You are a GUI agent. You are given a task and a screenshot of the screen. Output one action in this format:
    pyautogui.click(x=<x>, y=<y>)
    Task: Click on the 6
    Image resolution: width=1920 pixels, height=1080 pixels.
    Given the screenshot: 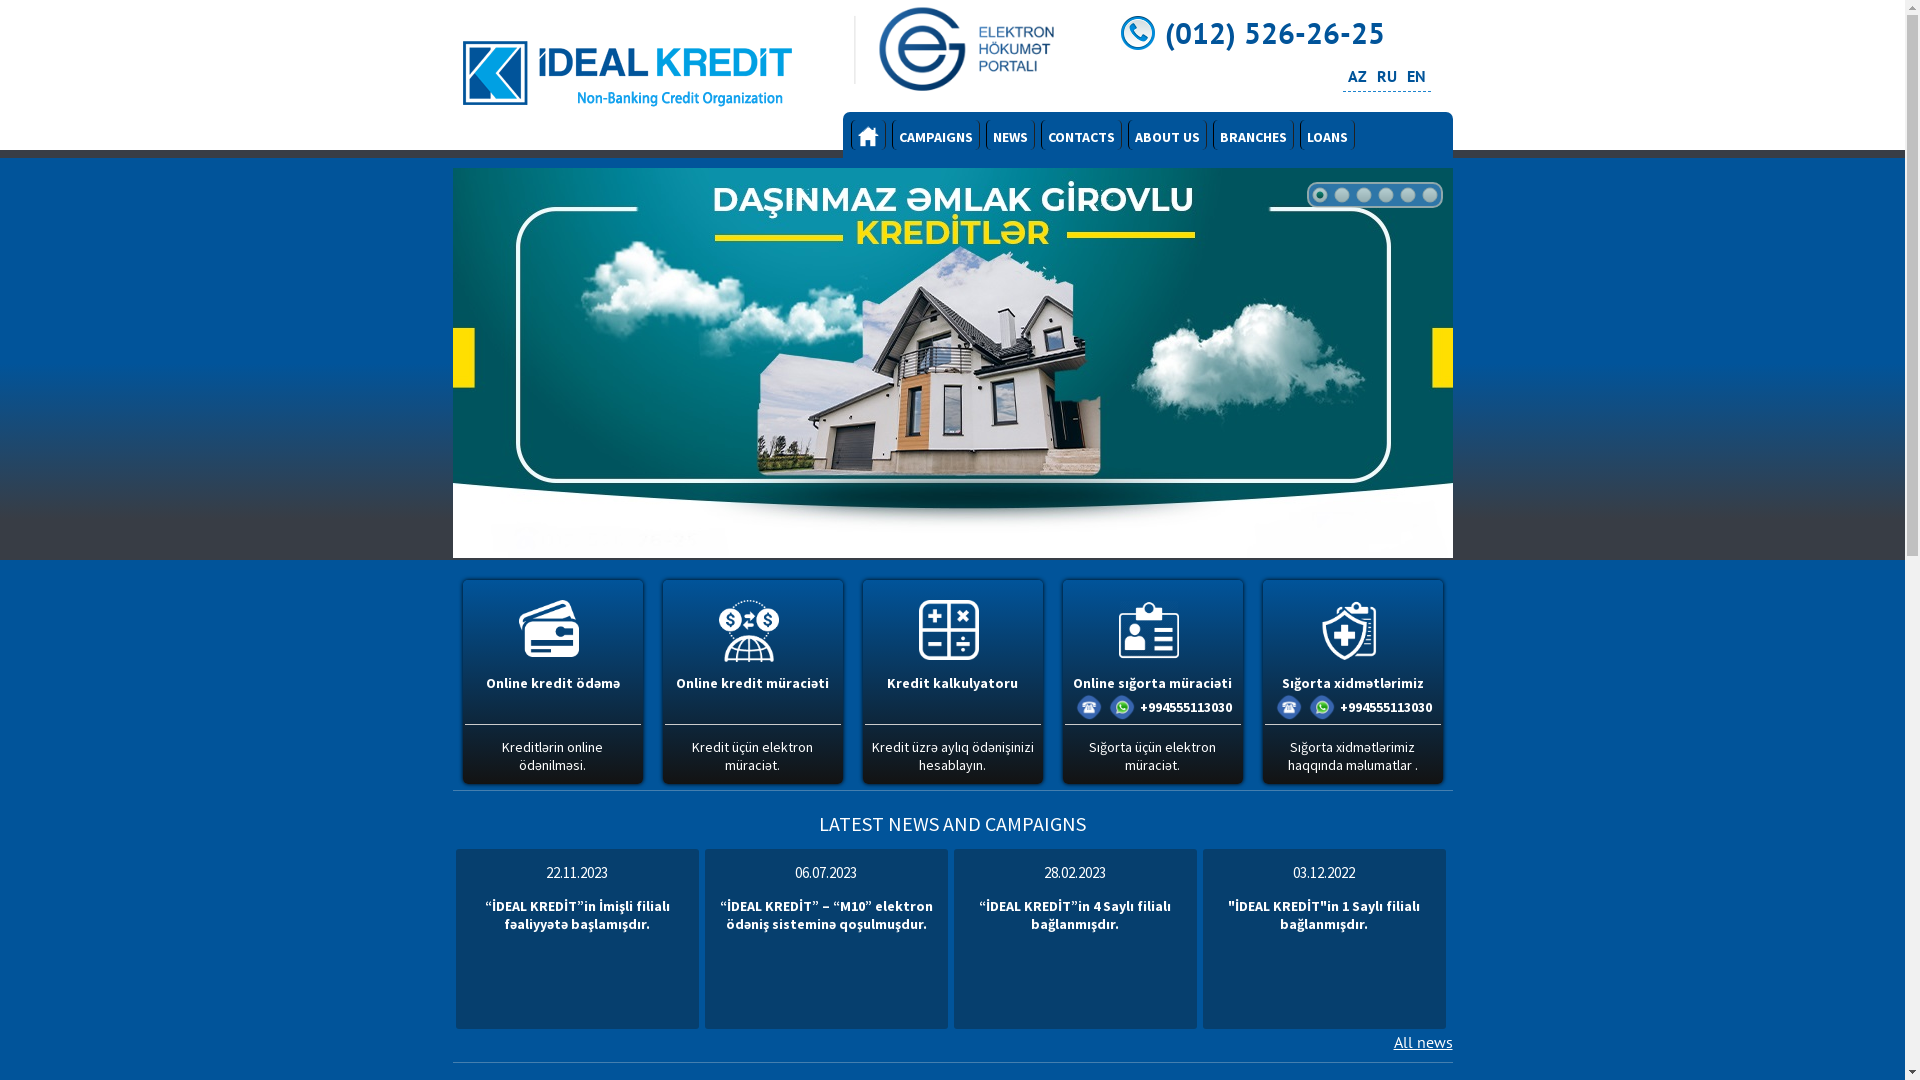 What is the action you would take?
    pyautogui.click(x=1429, y=195)
    